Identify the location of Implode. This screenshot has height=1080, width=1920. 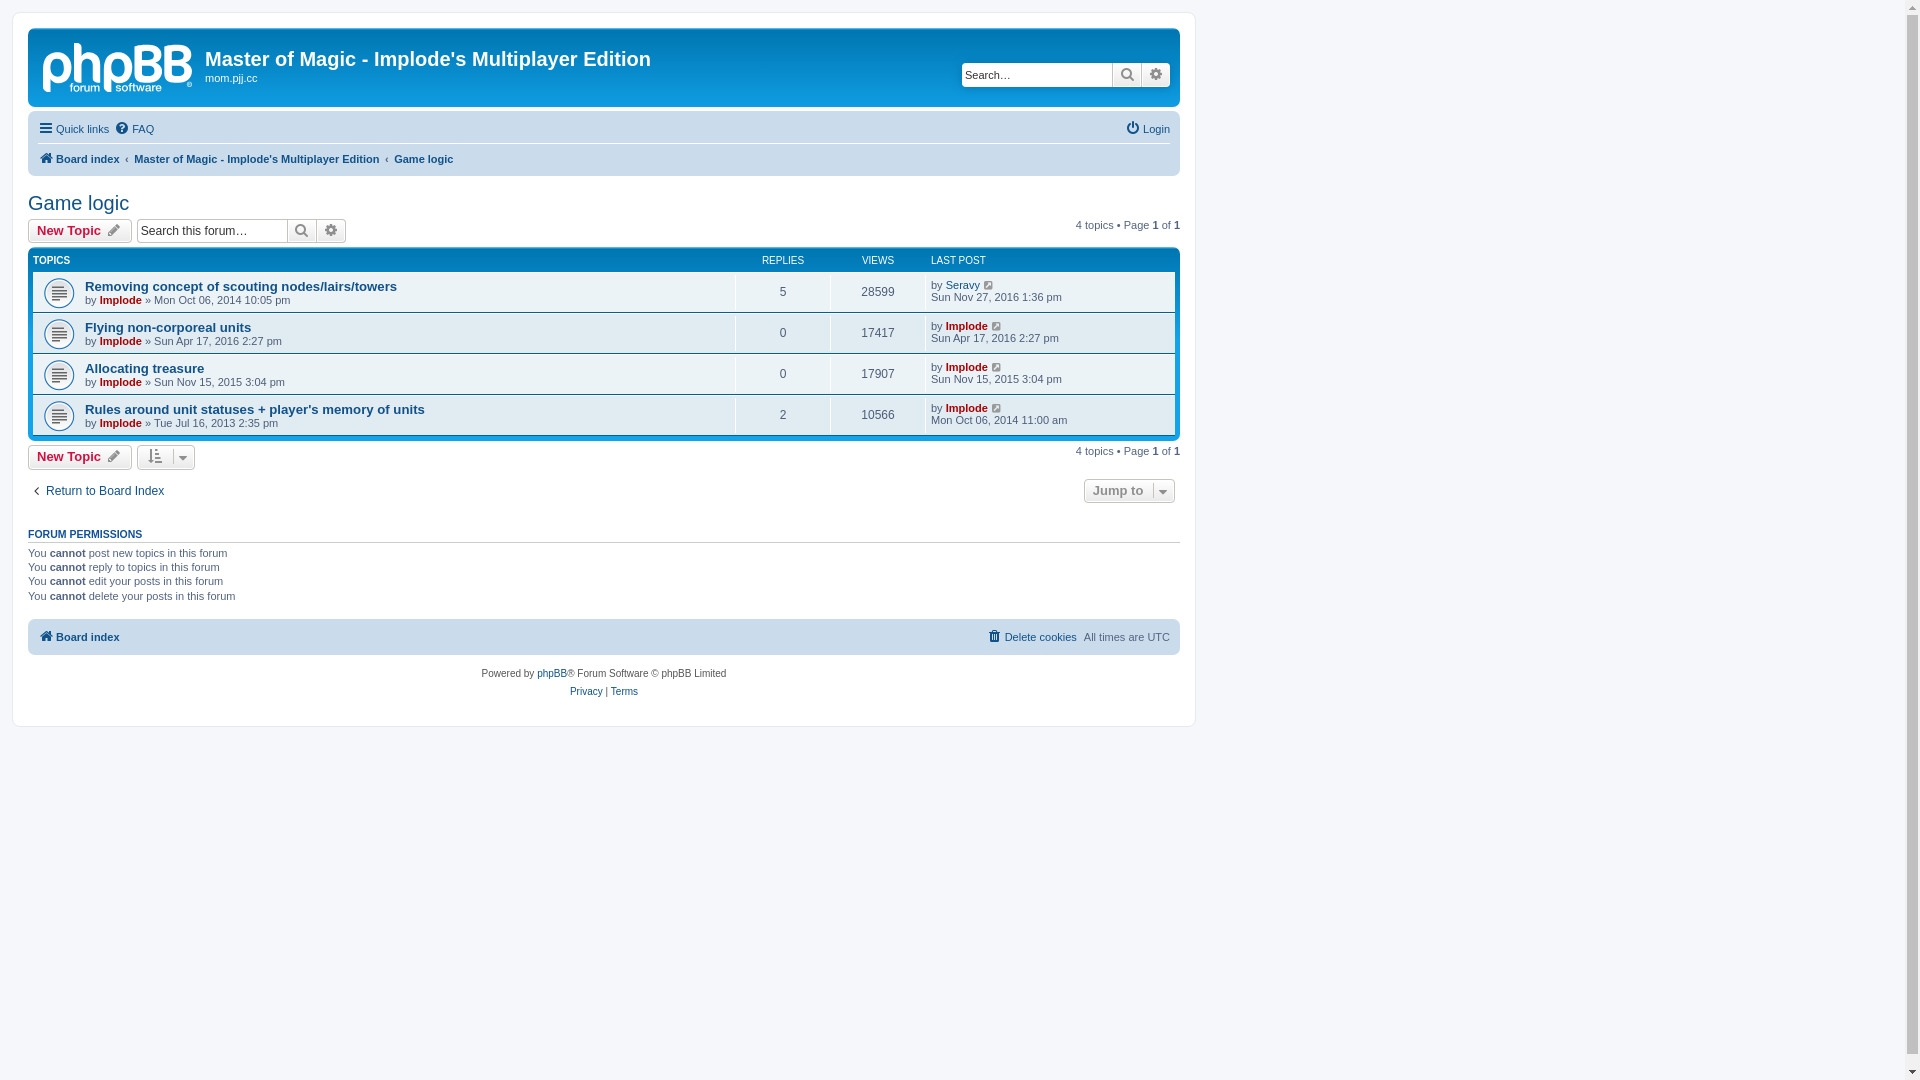
(966, 326).